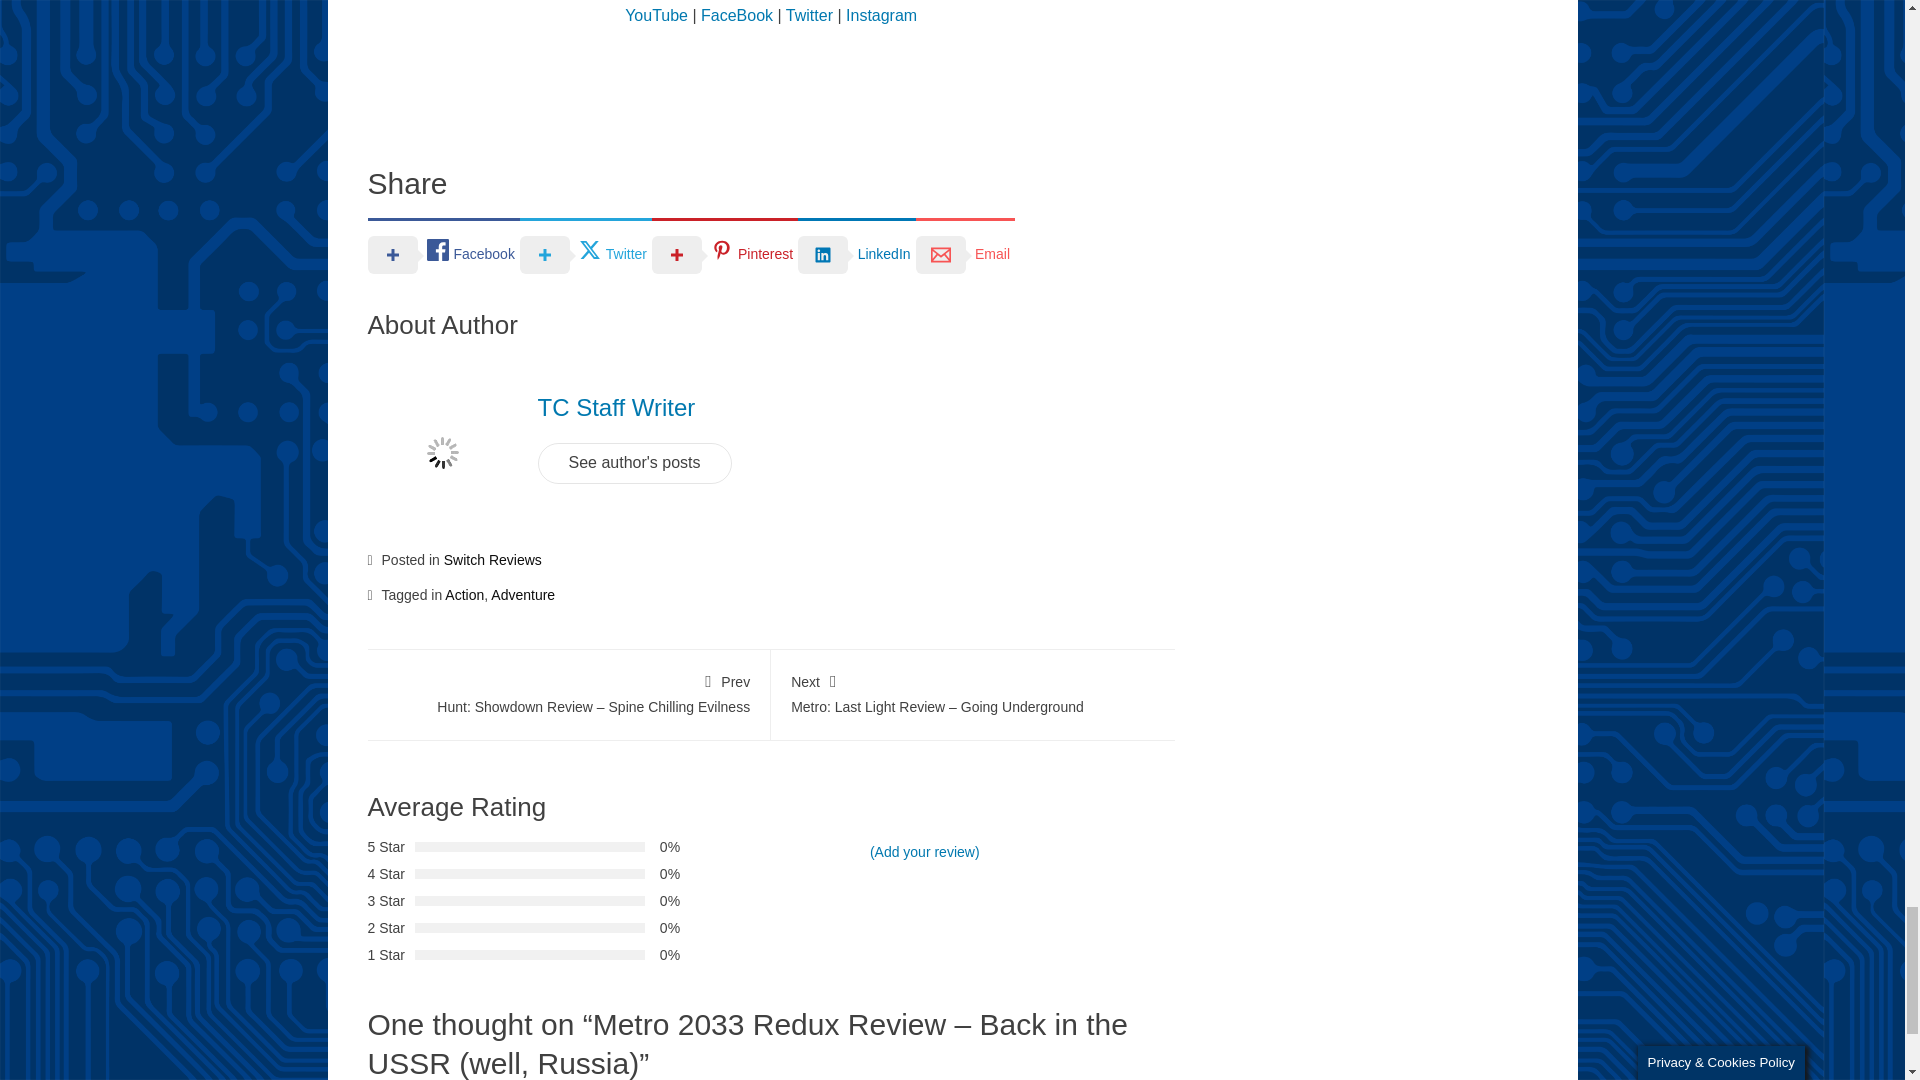 The image size is (1920, 1080). I want to click on YouTube, so click(656, 14).